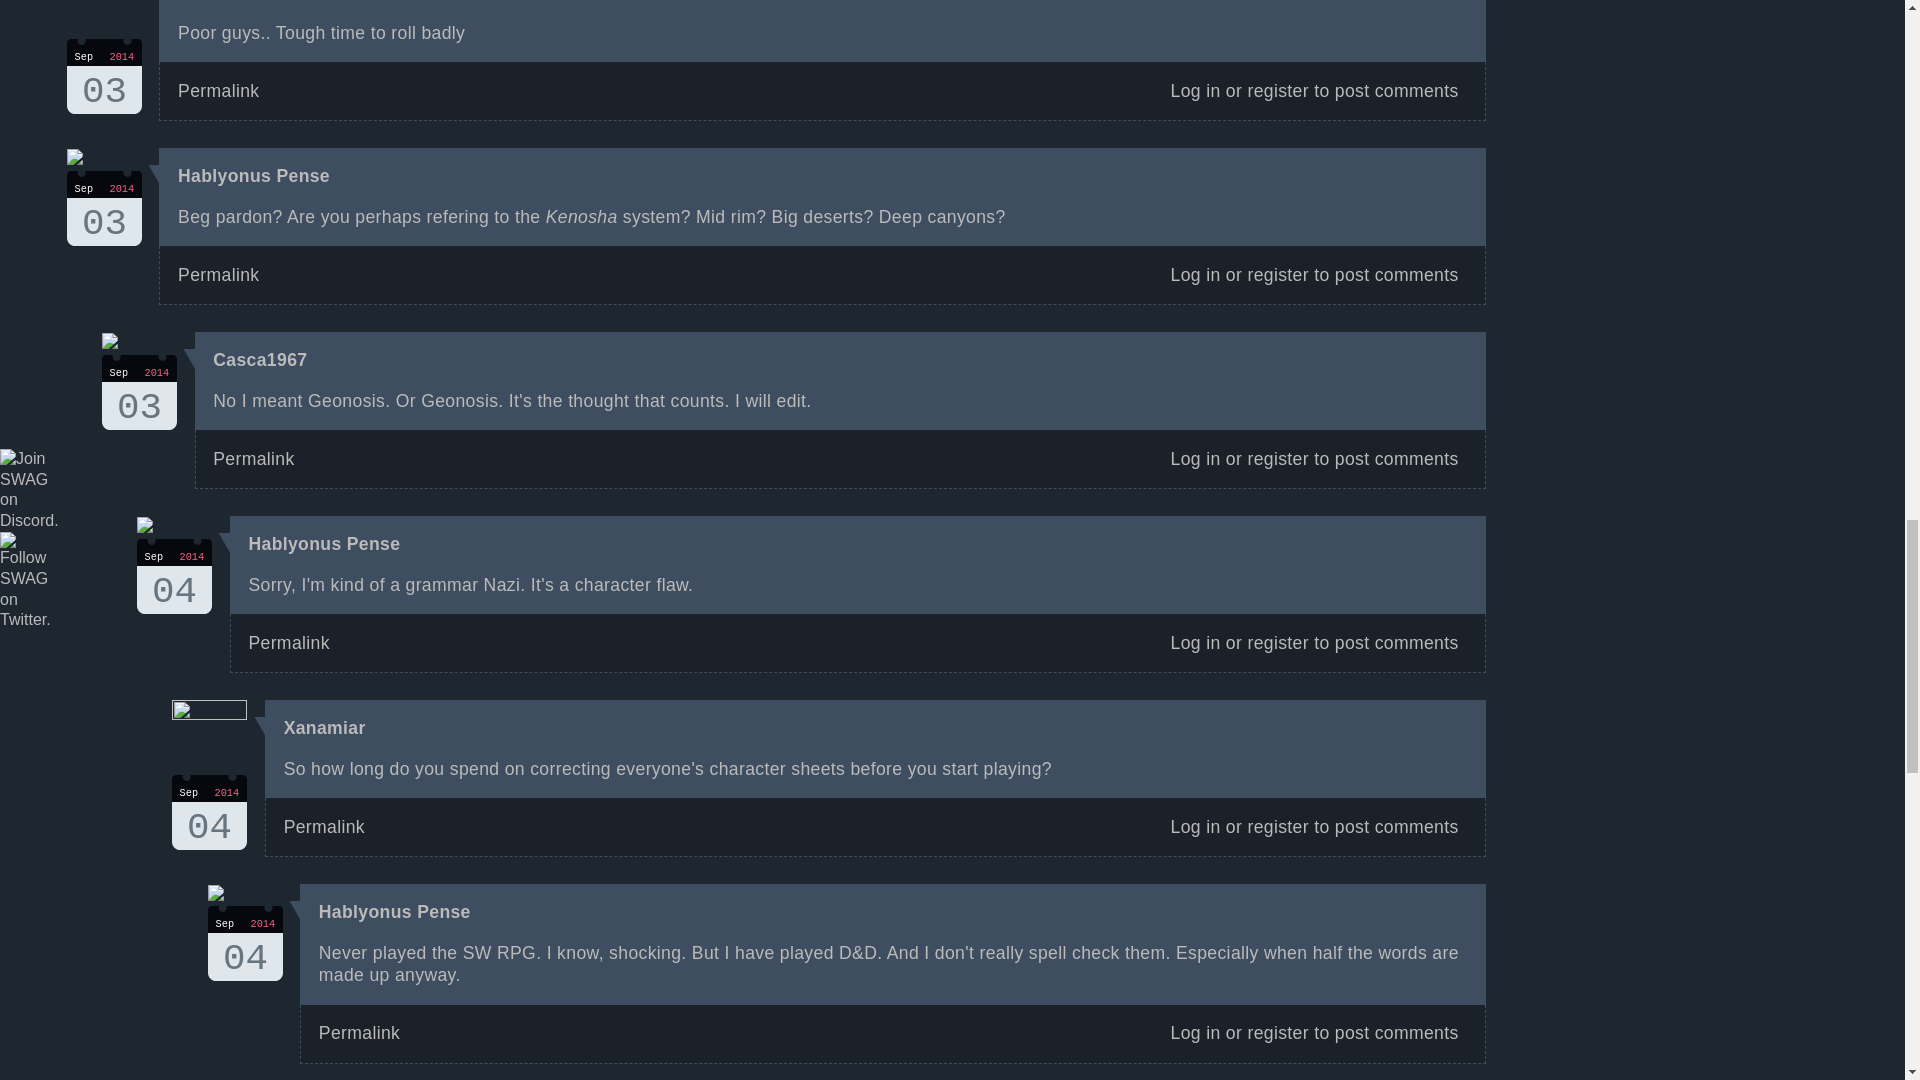  What do you see at coordinates (218, 1) in the screenshot?
I see `register` at bounding box center [218, 1].